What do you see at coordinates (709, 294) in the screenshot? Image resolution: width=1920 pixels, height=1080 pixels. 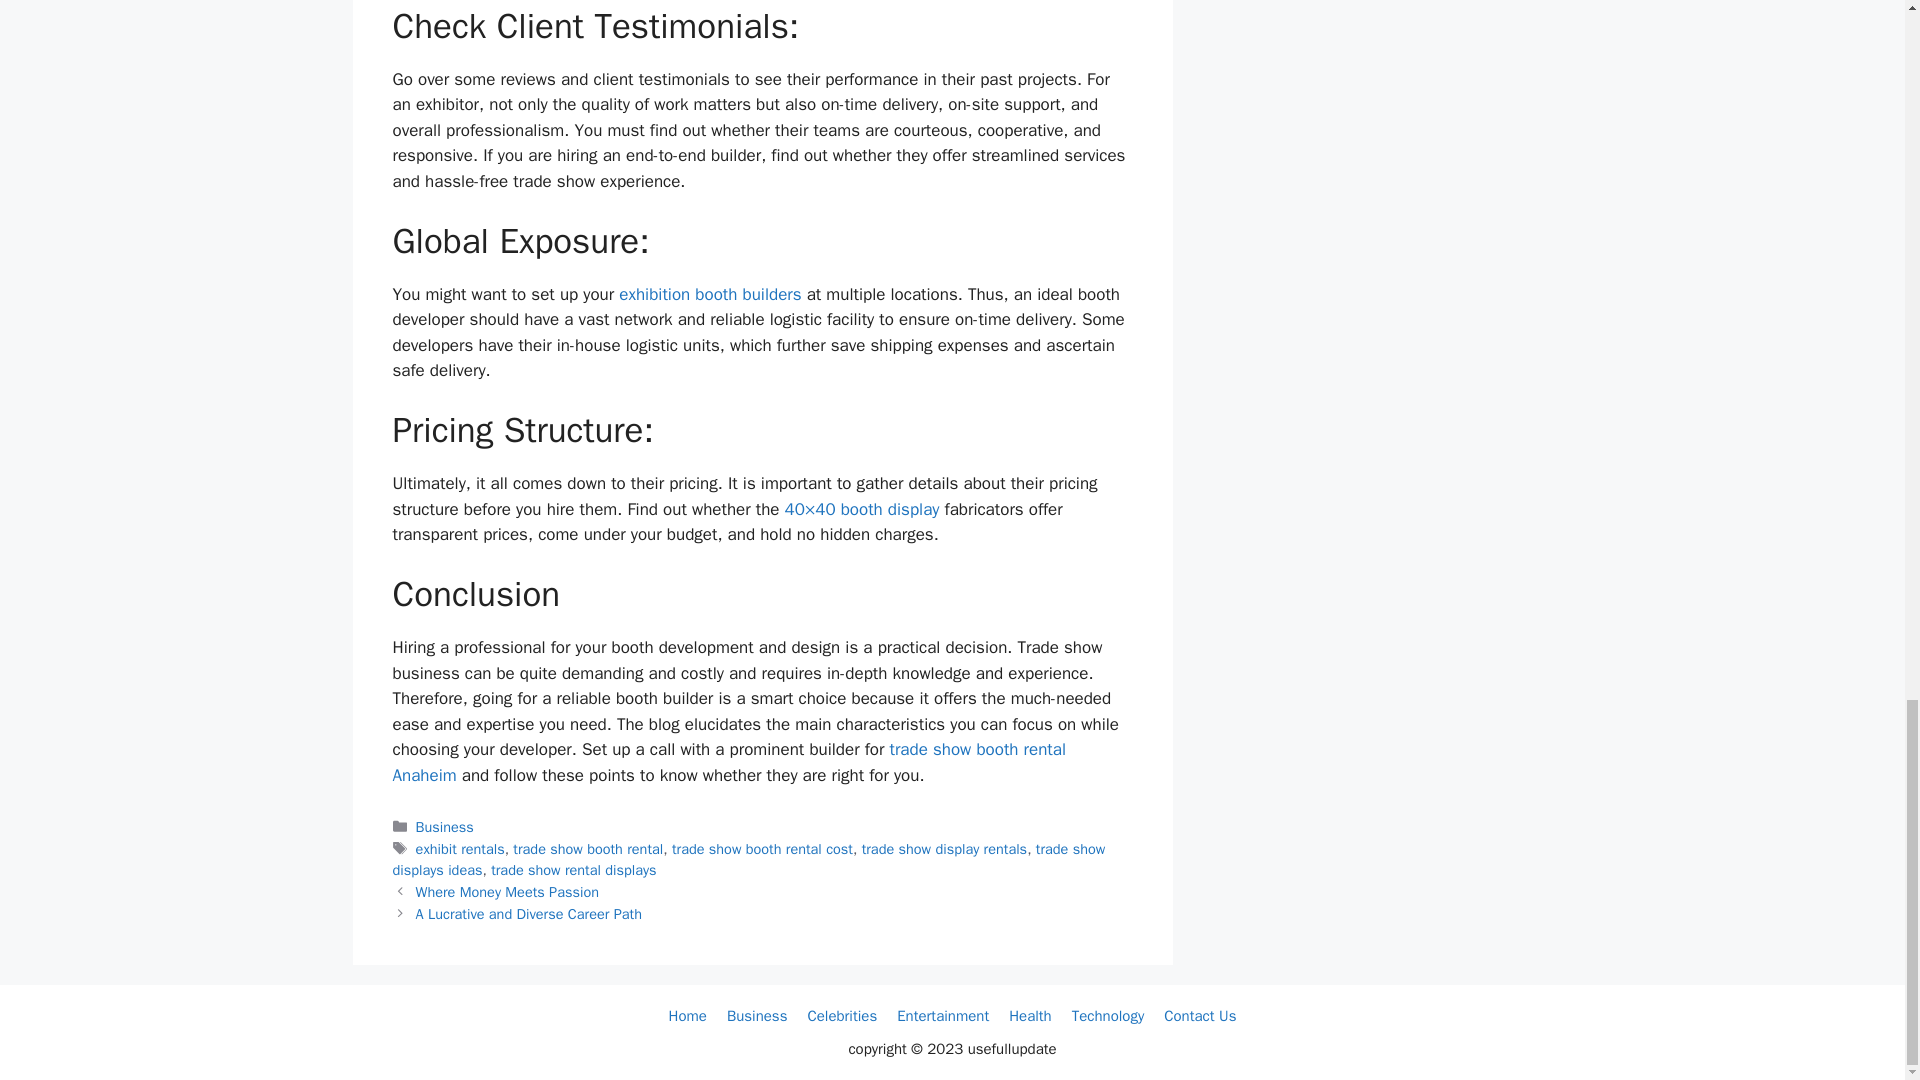 I see `exhibition booth builders` at bounding box center [709, 294].